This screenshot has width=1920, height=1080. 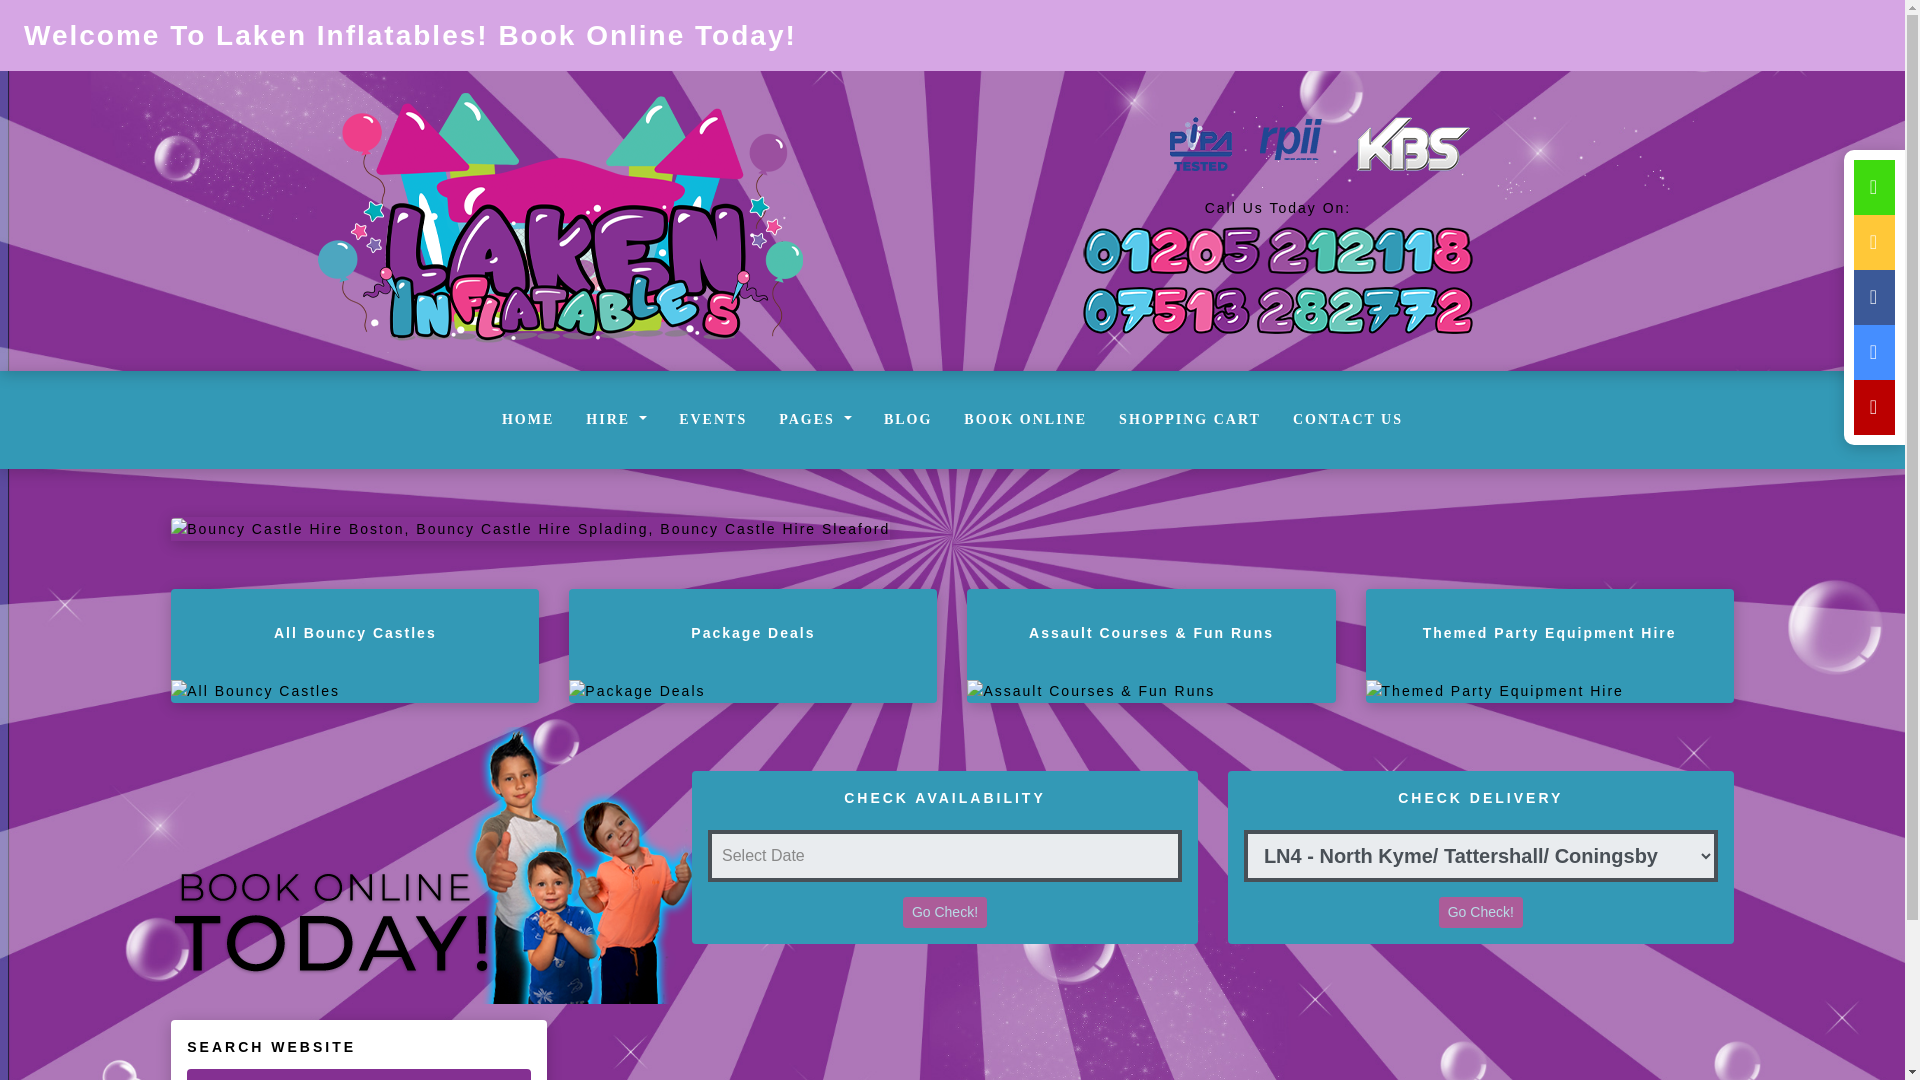 What do you see at coordinates (1278, 250) in the screenshot?
I see `Call us today!` at bounding box center [1278, 250].